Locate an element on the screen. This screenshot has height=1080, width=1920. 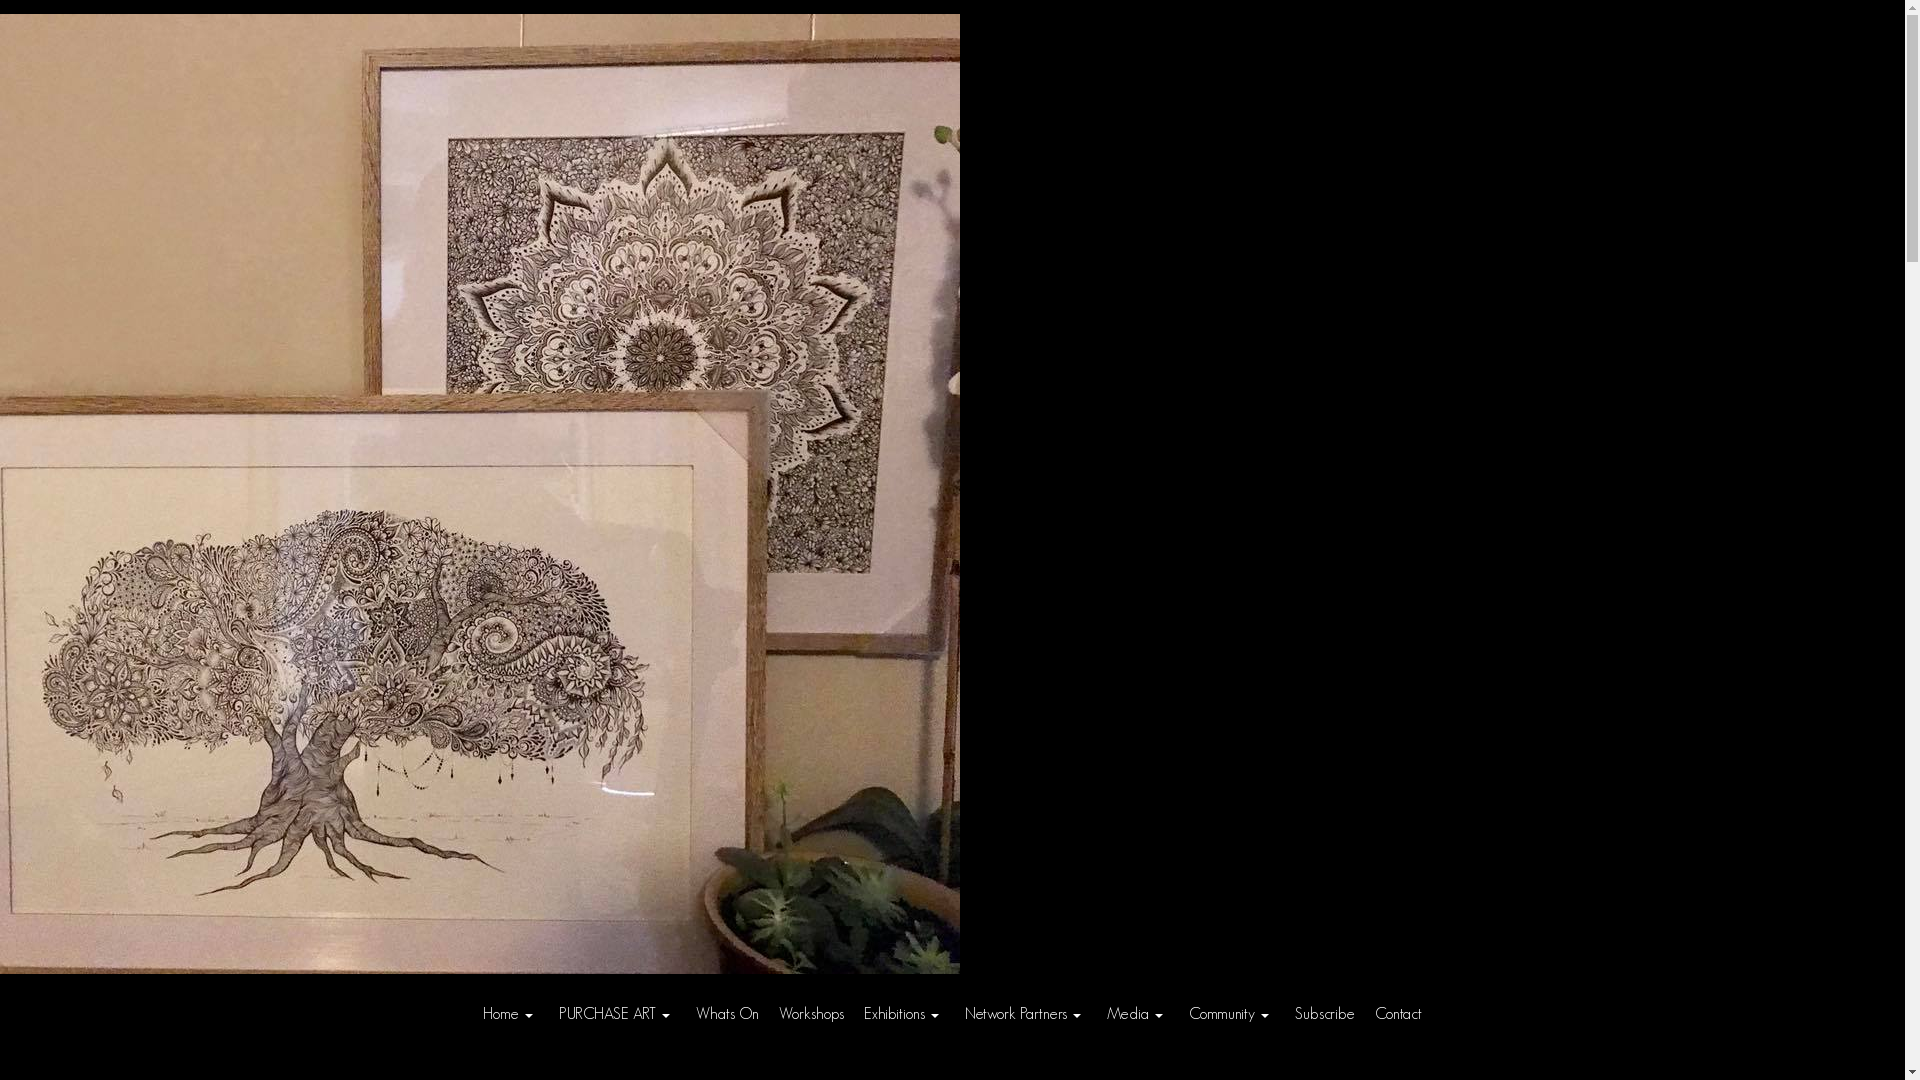
Contact is located at coordinates (1398, 1014).